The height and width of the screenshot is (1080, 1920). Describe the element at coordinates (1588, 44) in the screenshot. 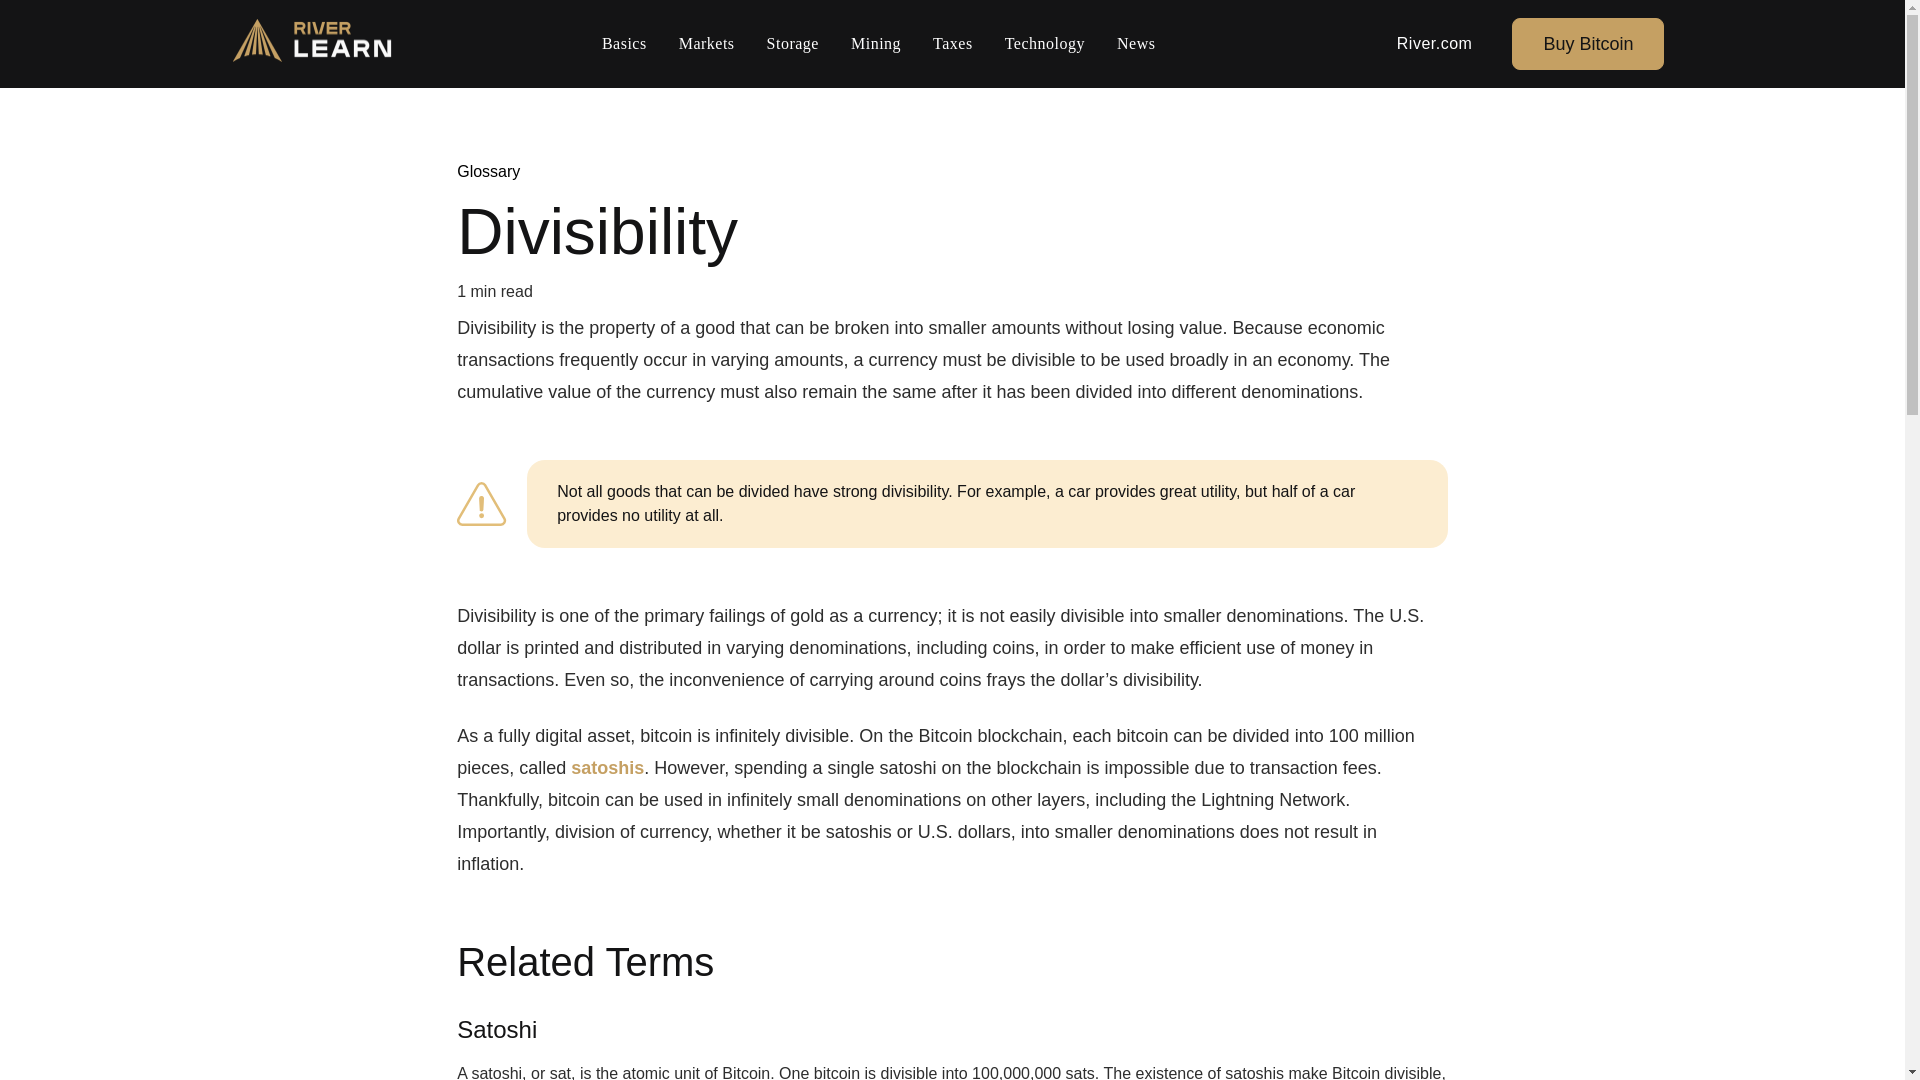

I see `Buy Bitcoin` at that location.